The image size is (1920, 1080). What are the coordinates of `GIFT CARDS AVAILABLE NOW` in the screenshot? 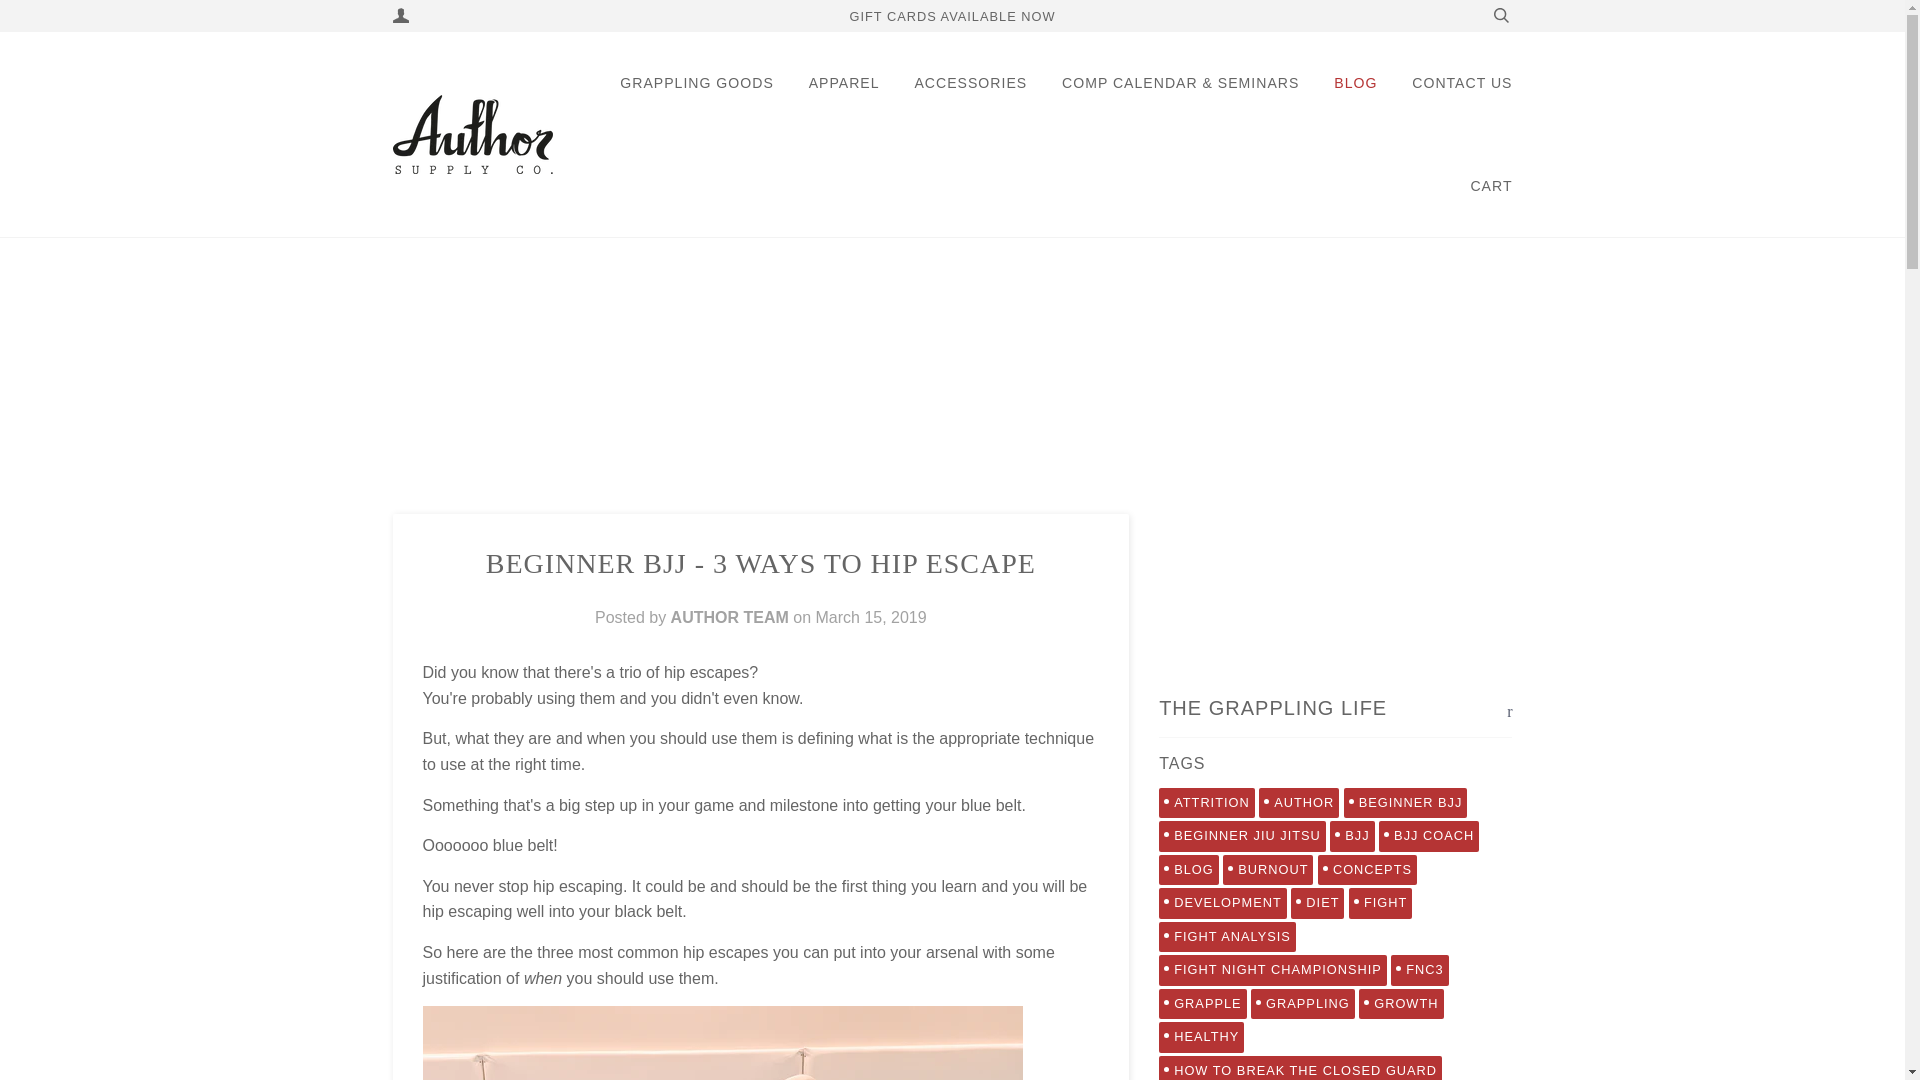 It's located at (951, 16).